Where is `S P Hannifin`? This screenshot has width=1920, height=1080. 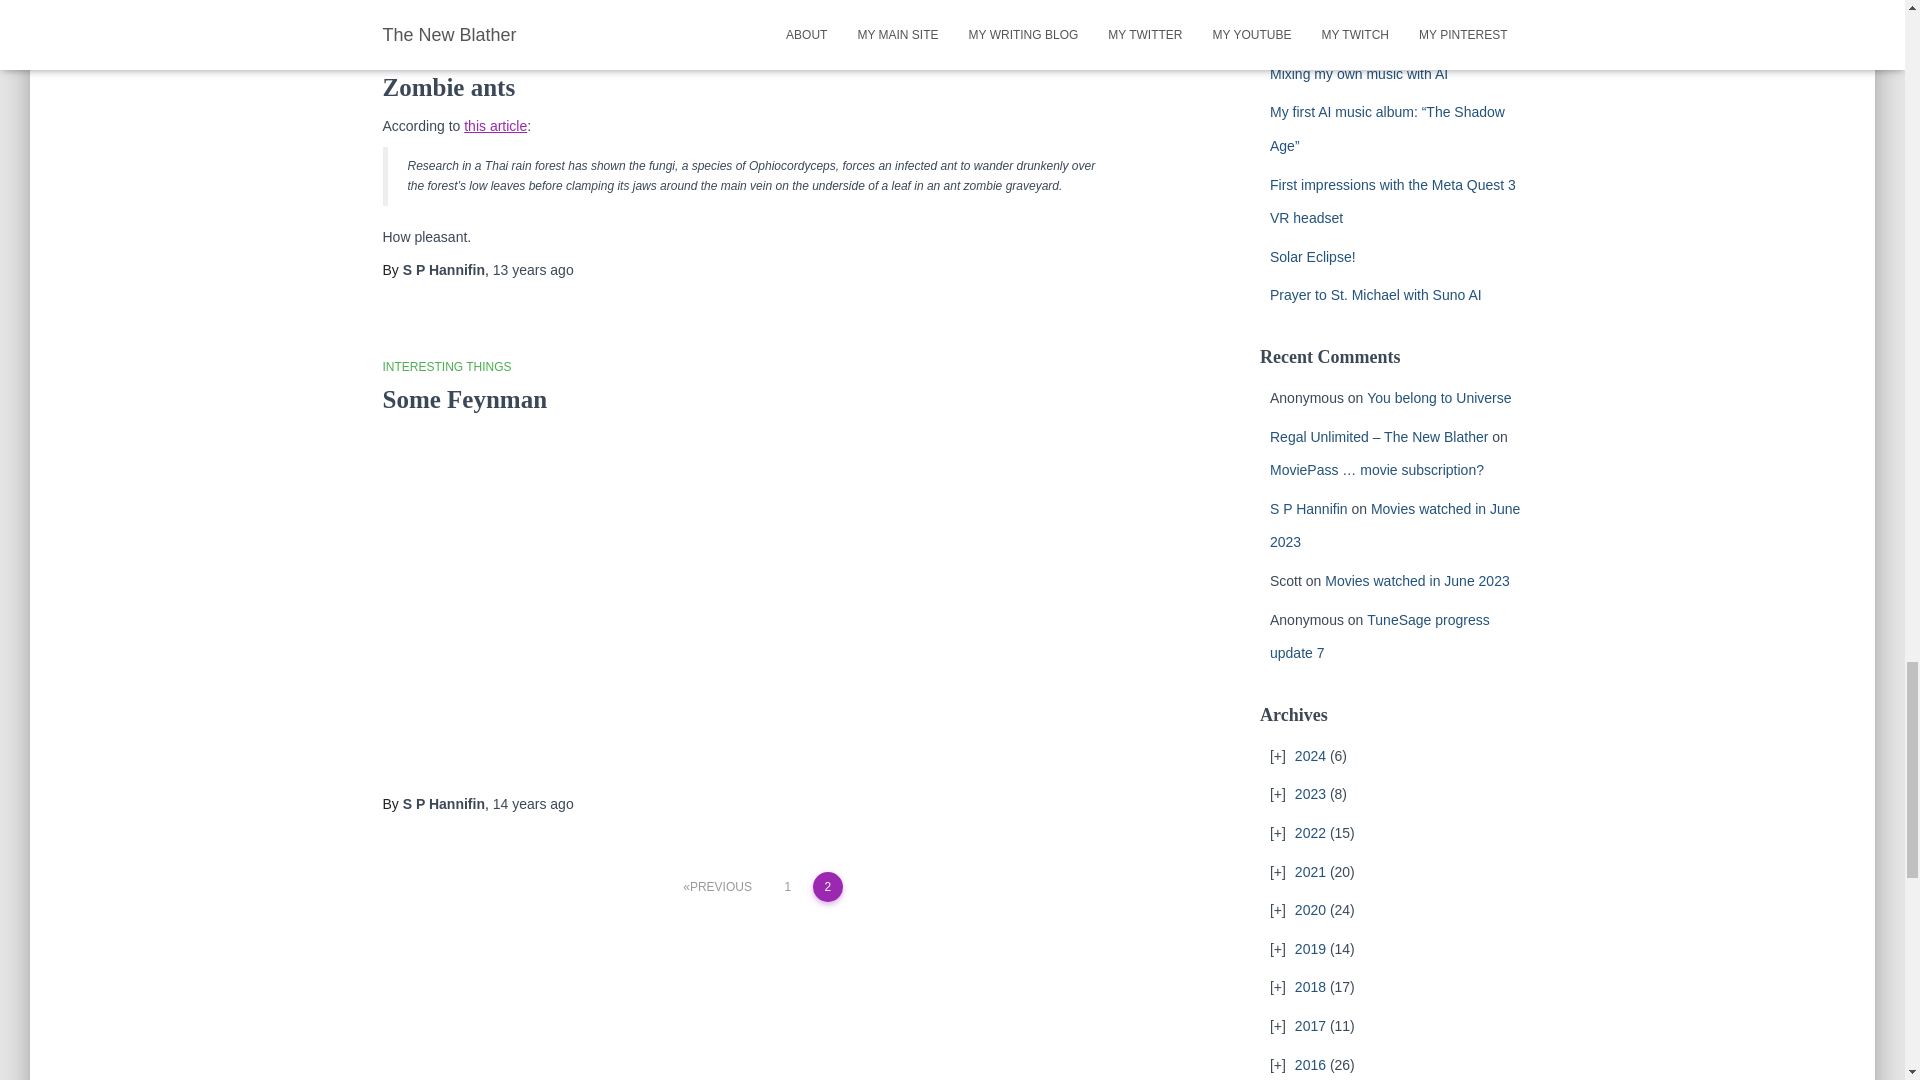
S P Hannifin is located at coordinates (444, 270).